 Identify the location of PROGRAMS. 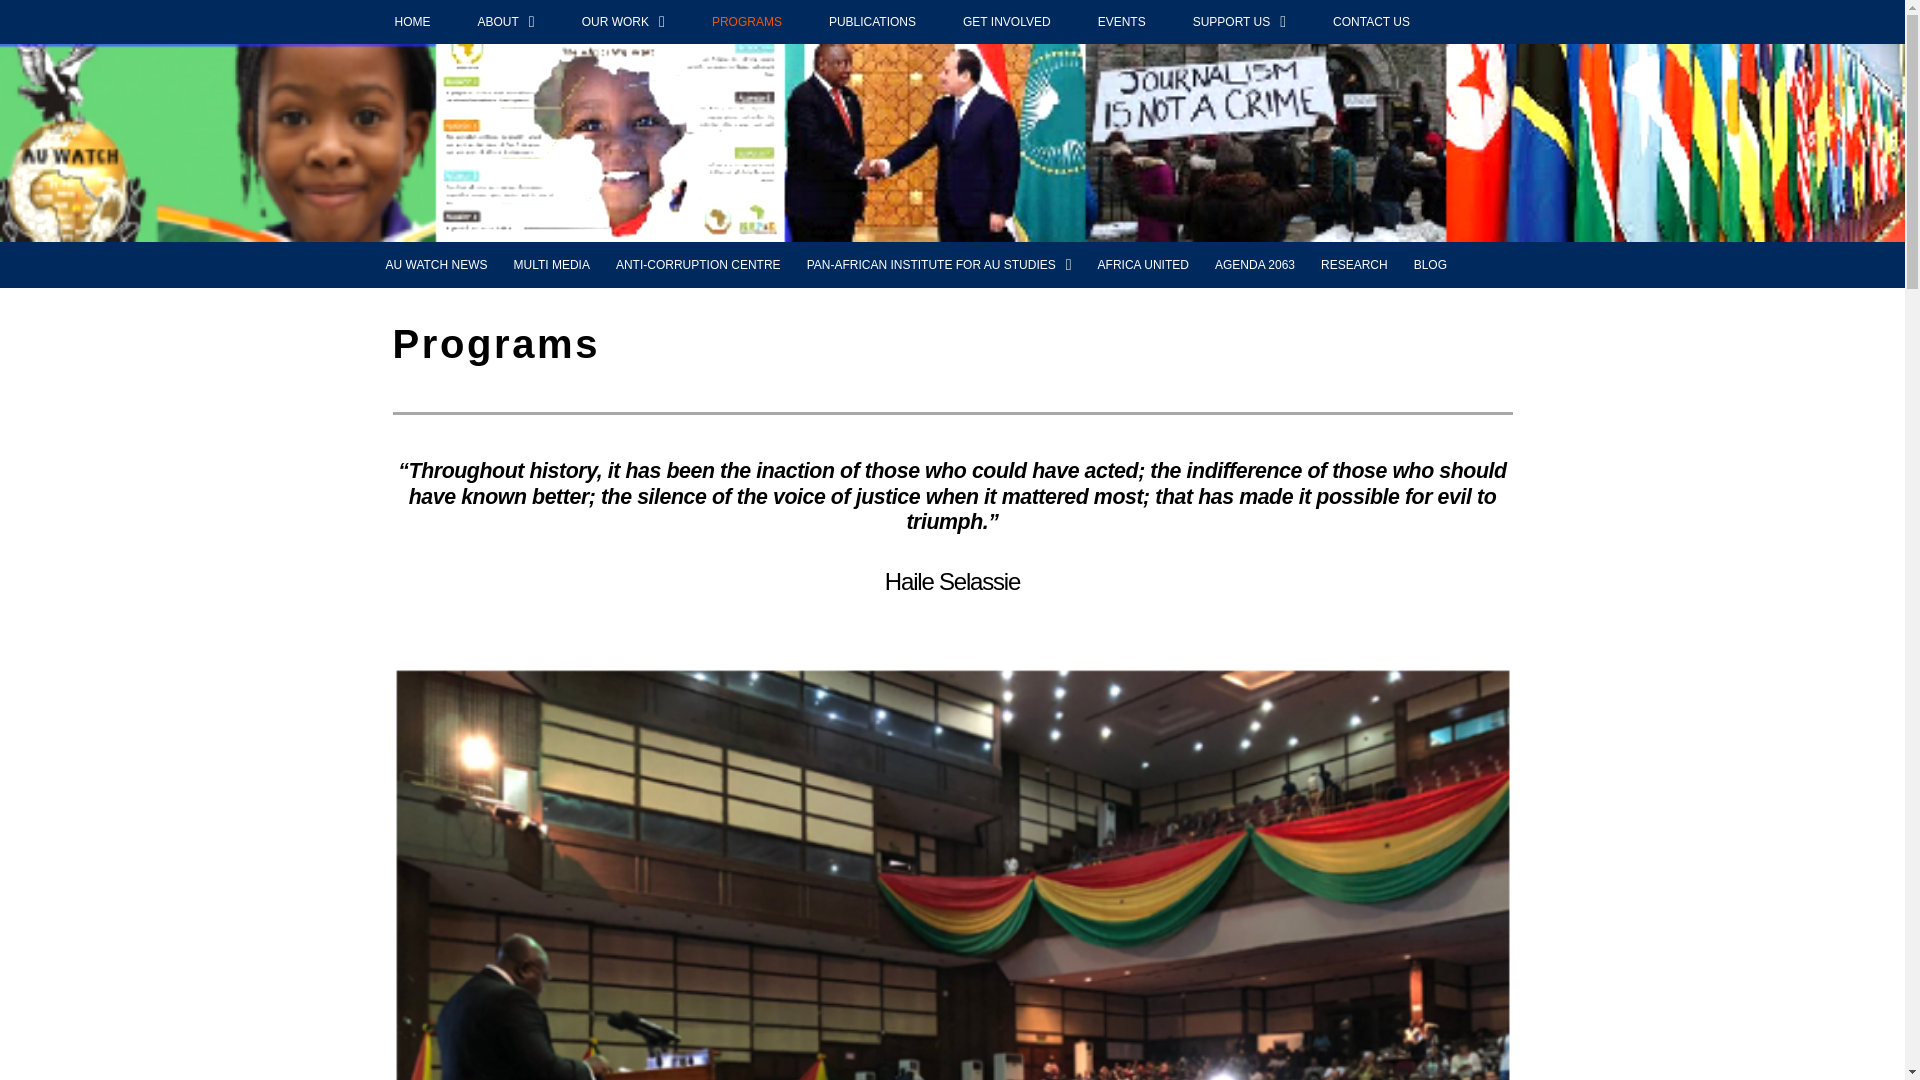
(747, 22).